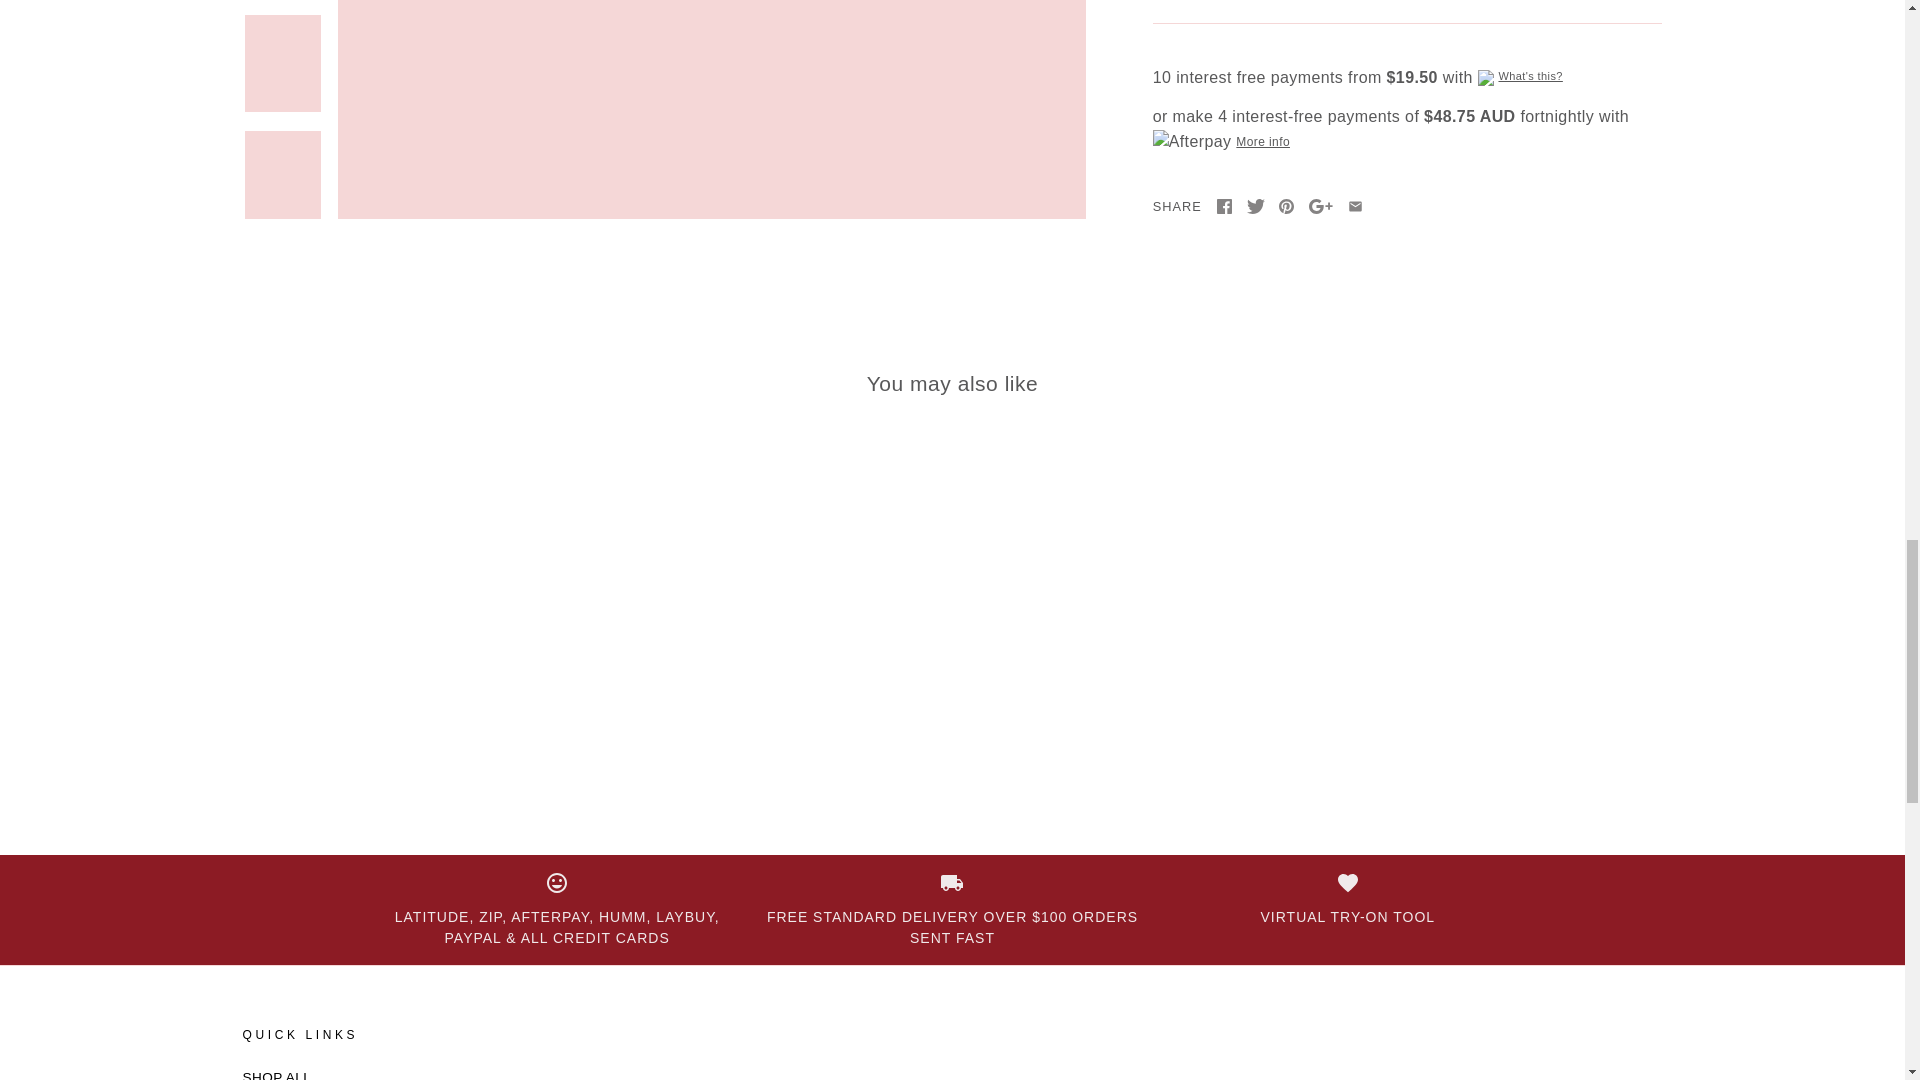 The height and width of the screenshot is (1080, 1920). What do you see at coordinates (1254, 207) in the screenshot?
I see `Share on Twitter` at bounding box center [1254, 207].